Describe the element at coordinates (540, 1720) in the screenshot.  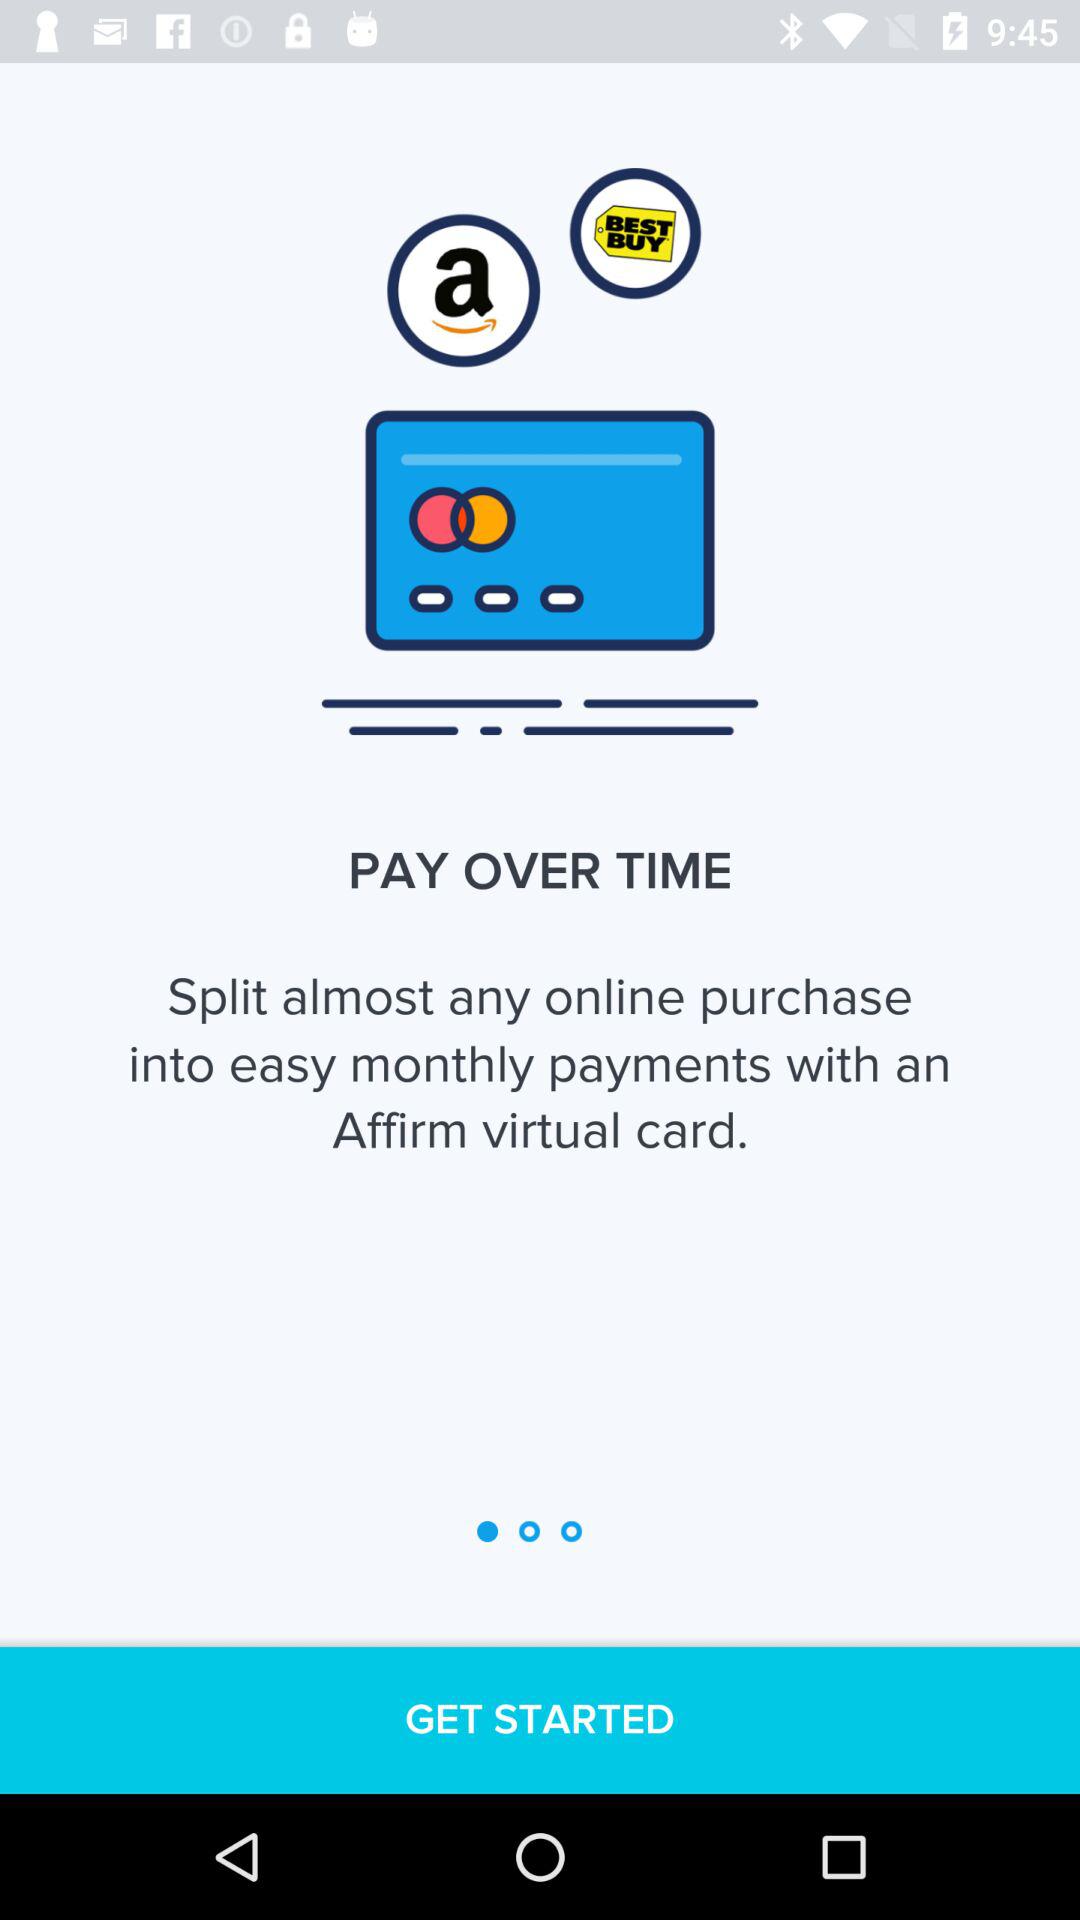
I see `jump until get started item` at that location.